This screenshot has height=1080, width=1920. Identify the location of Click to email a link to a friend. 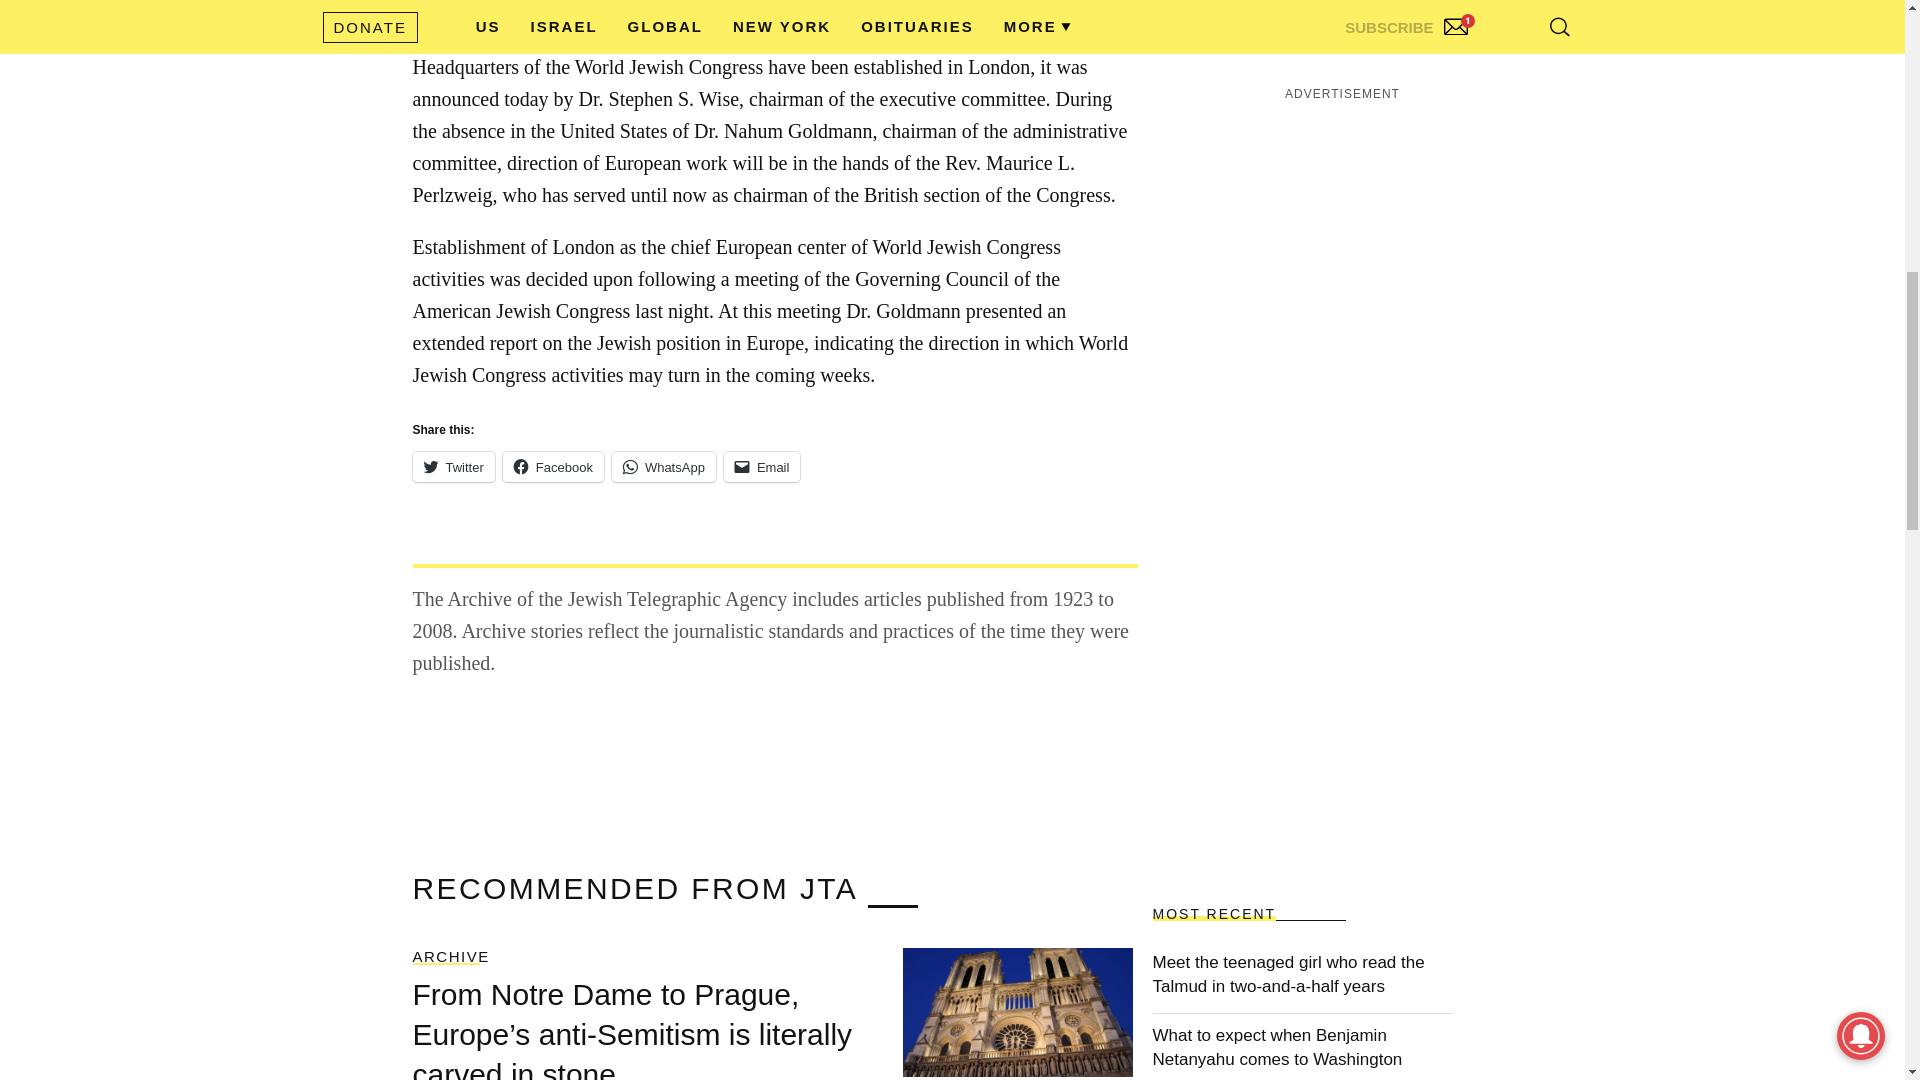
(762, 466).